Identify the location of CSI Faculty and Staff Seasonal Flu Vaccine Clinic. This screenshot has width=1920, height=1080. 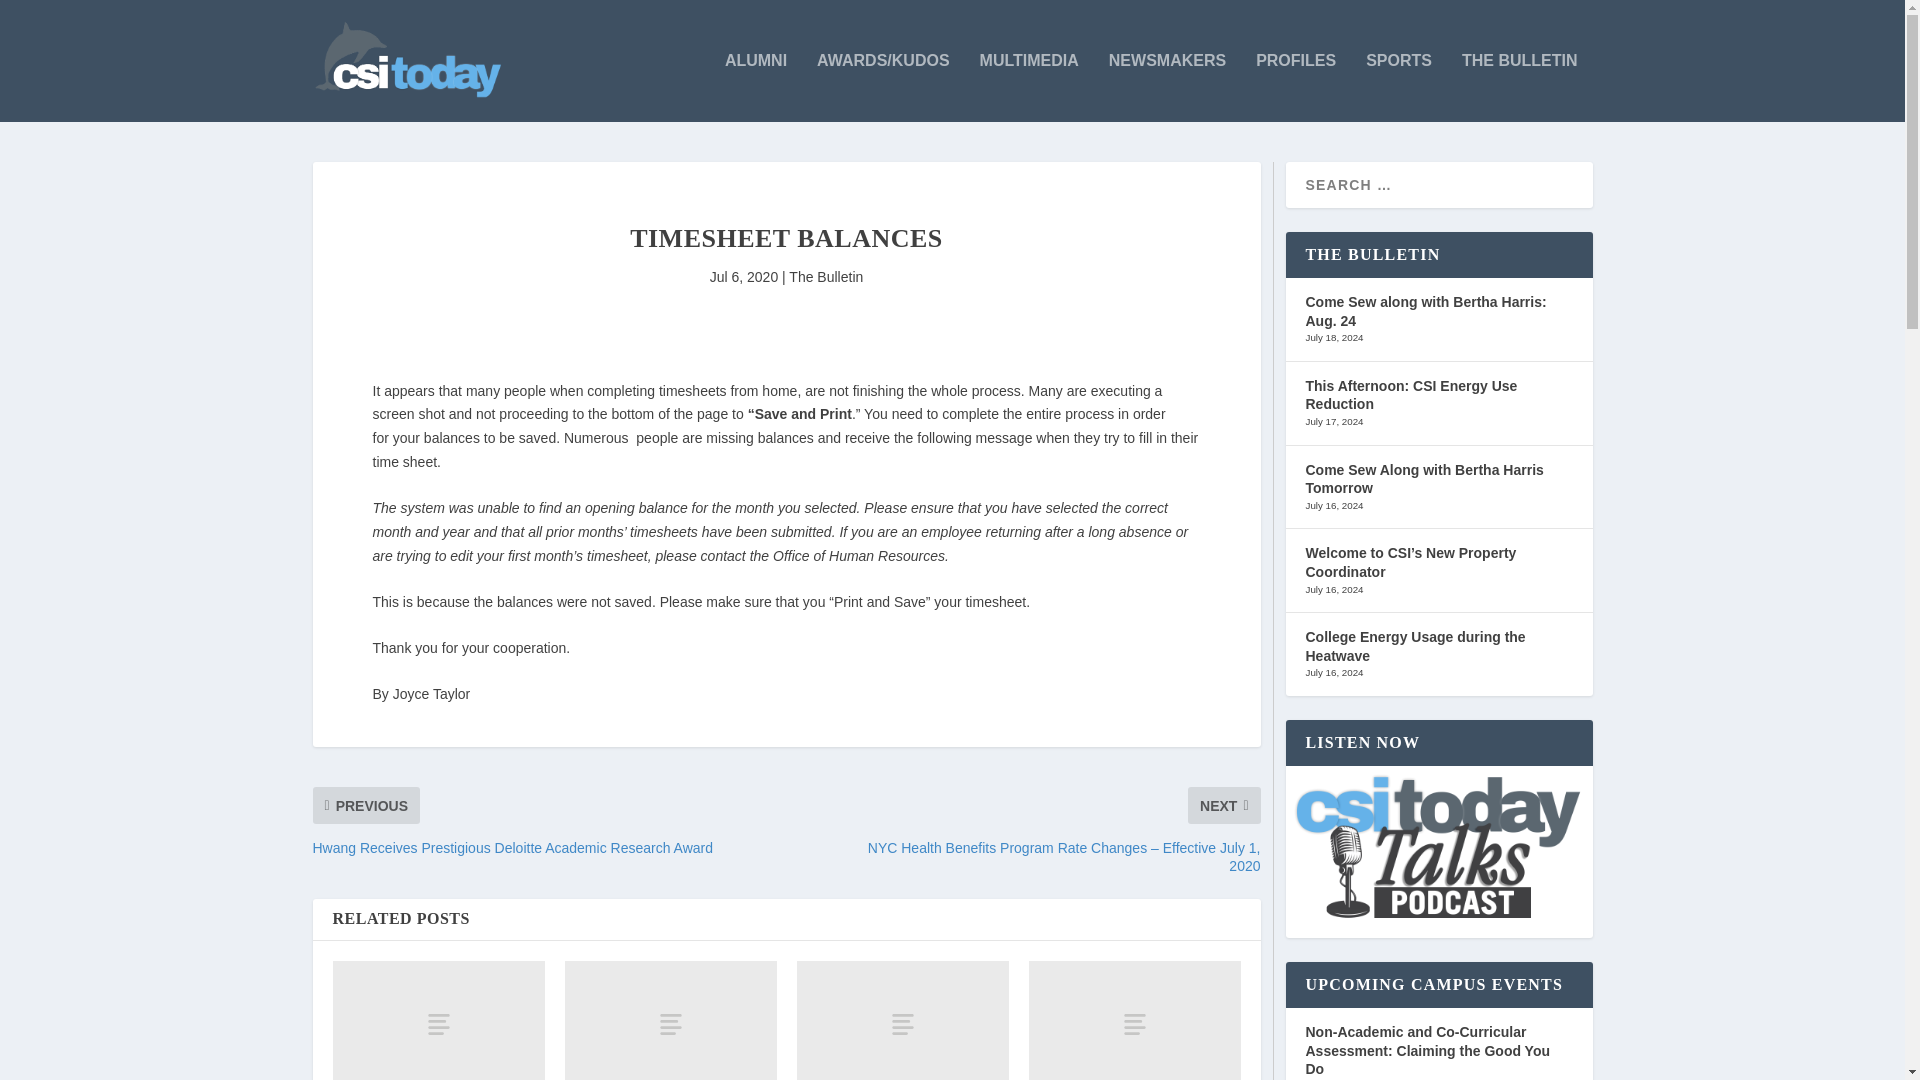
(902, 1020).